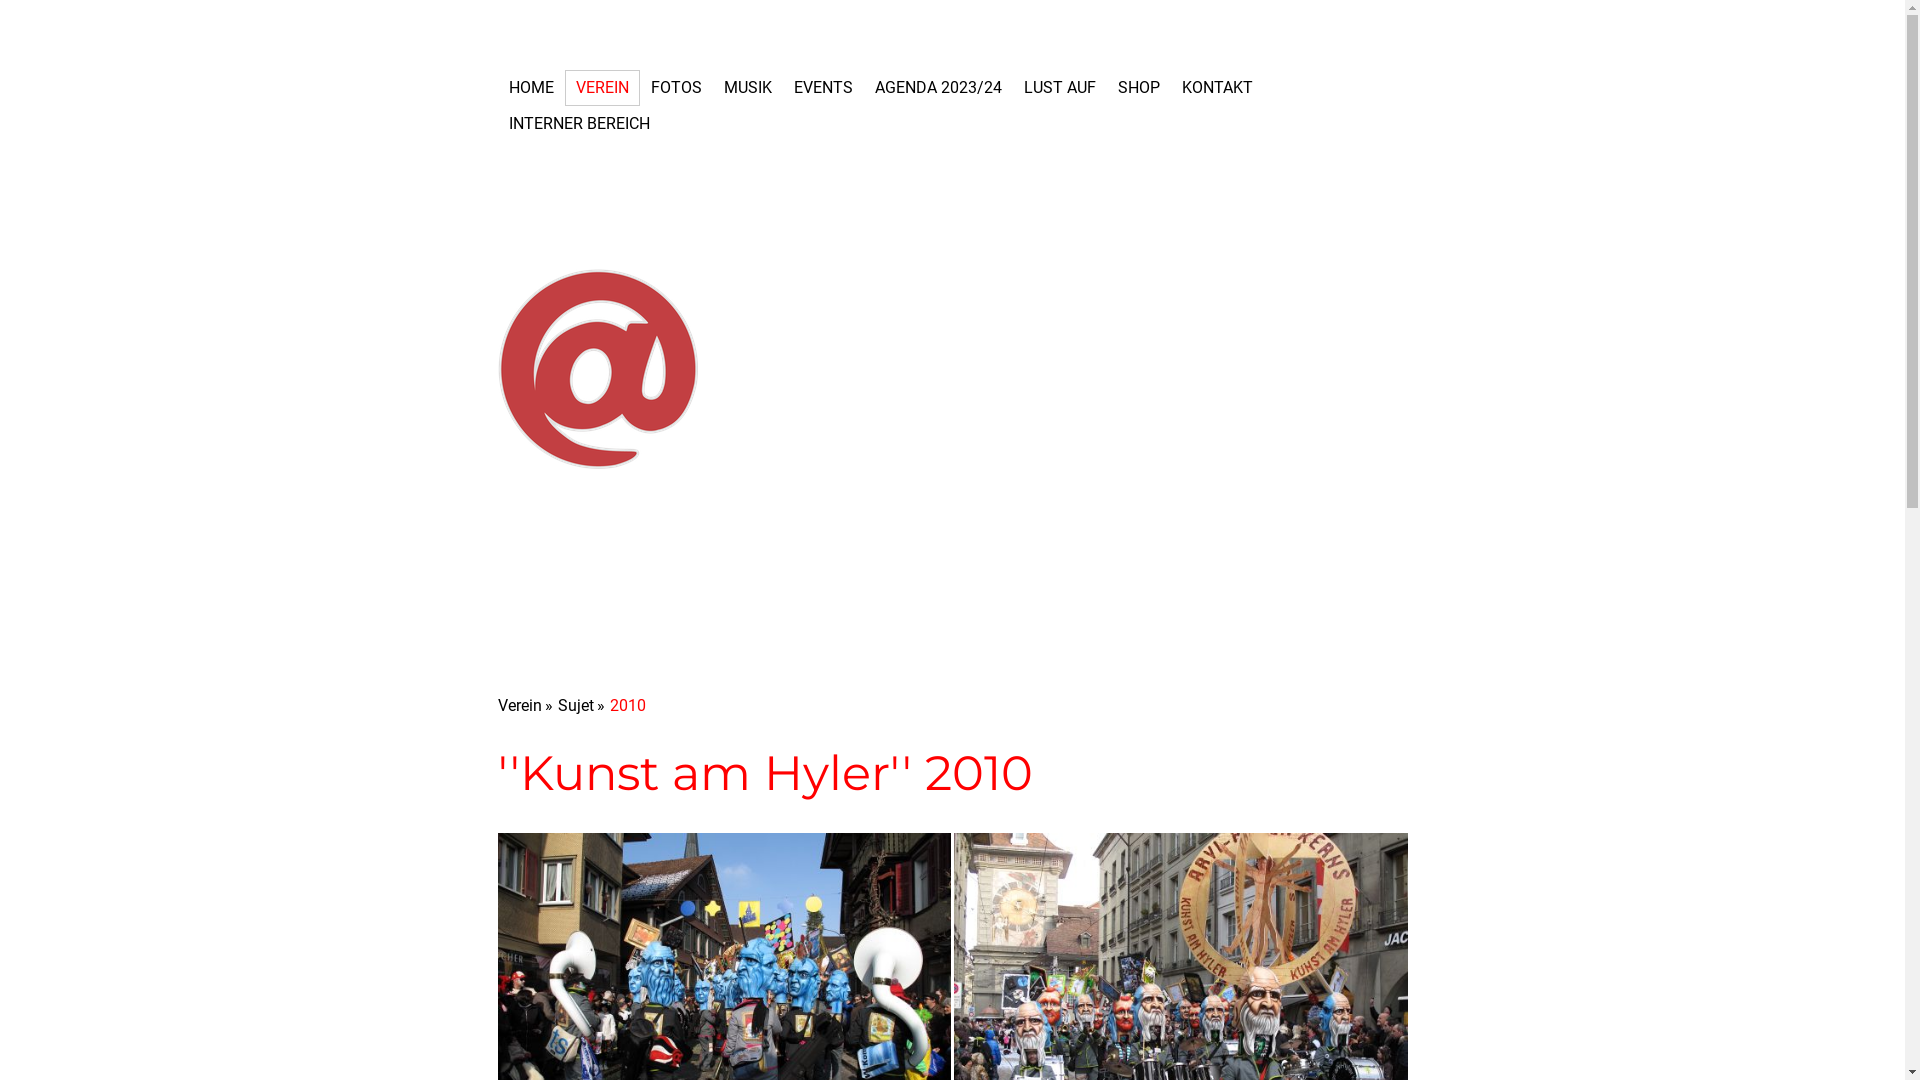 This screenshot has height=1080, width=1920. Describe the element at coordinates (528, 706) in the screenshot. I see `Verein` at that location.